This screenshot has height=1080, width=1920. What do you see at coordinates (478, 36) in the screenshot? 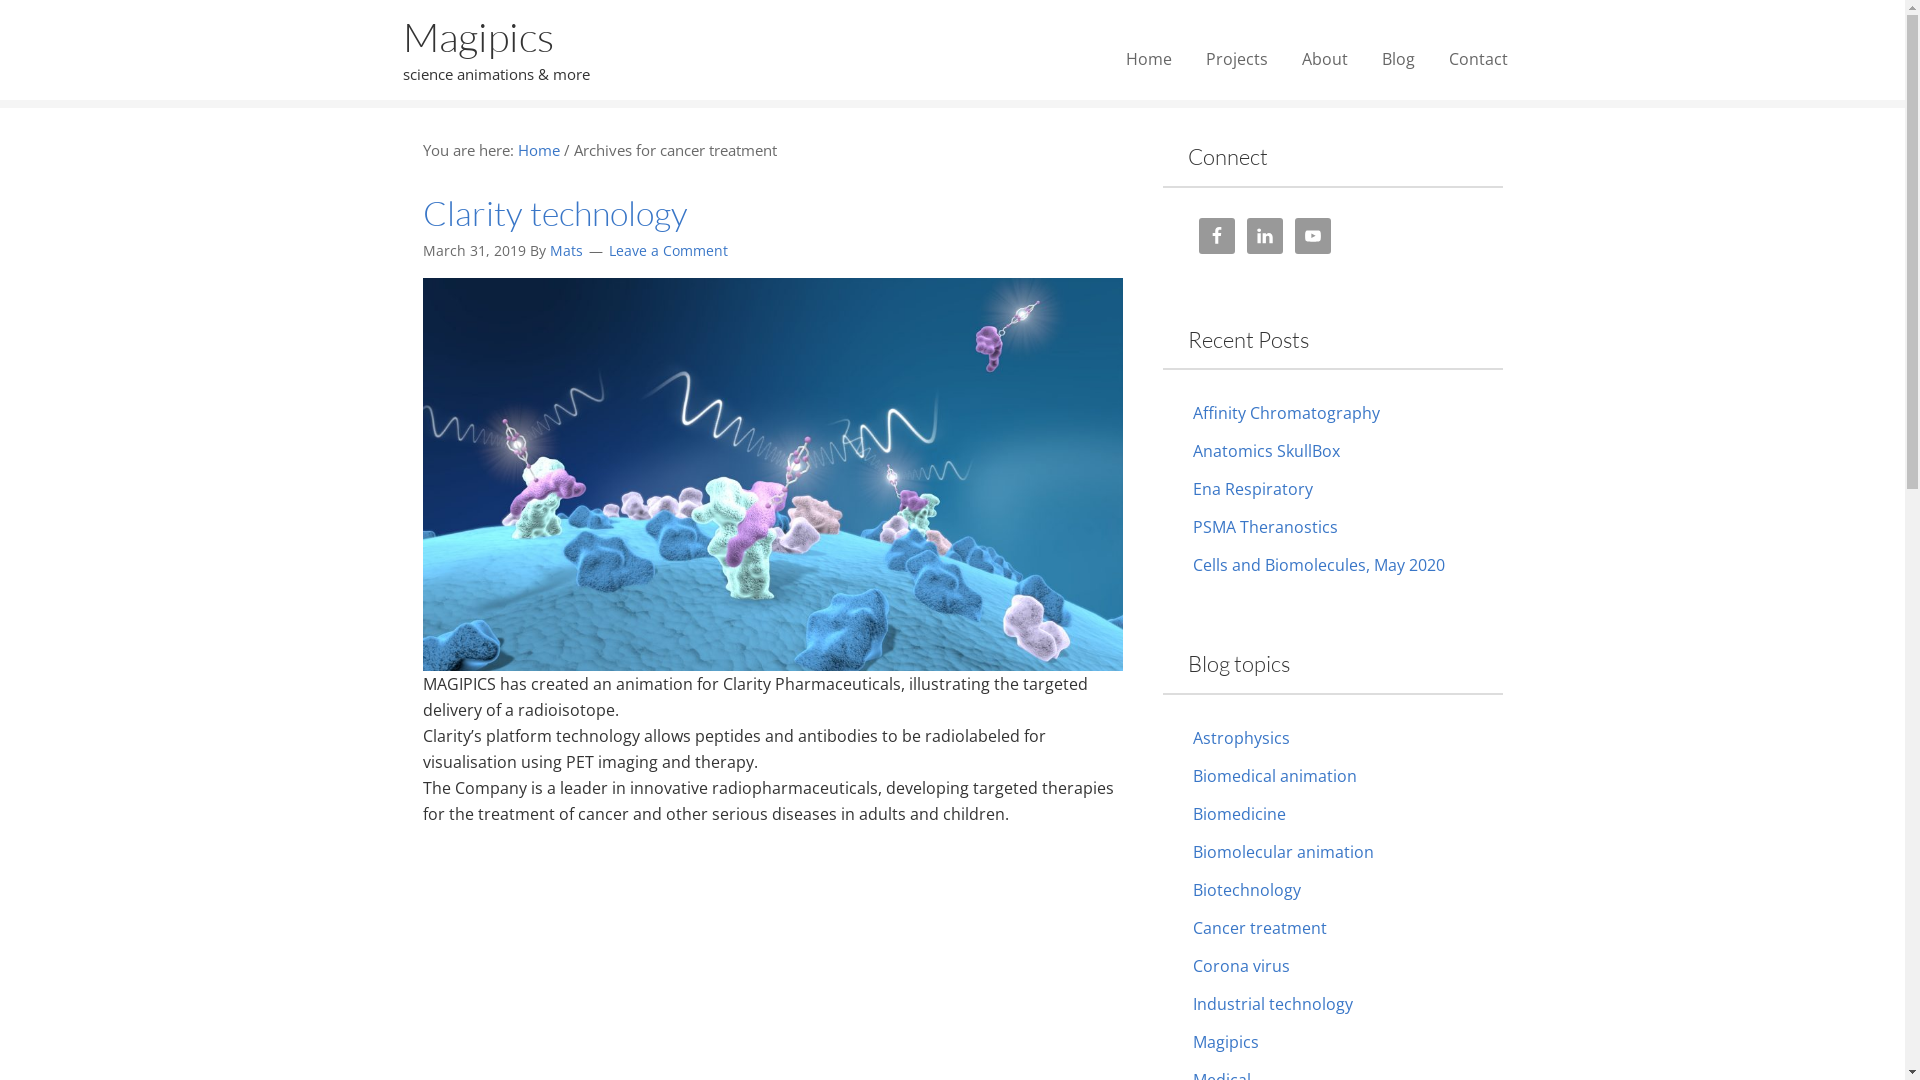
I see `Magipics` at bounding box center [478, 36].